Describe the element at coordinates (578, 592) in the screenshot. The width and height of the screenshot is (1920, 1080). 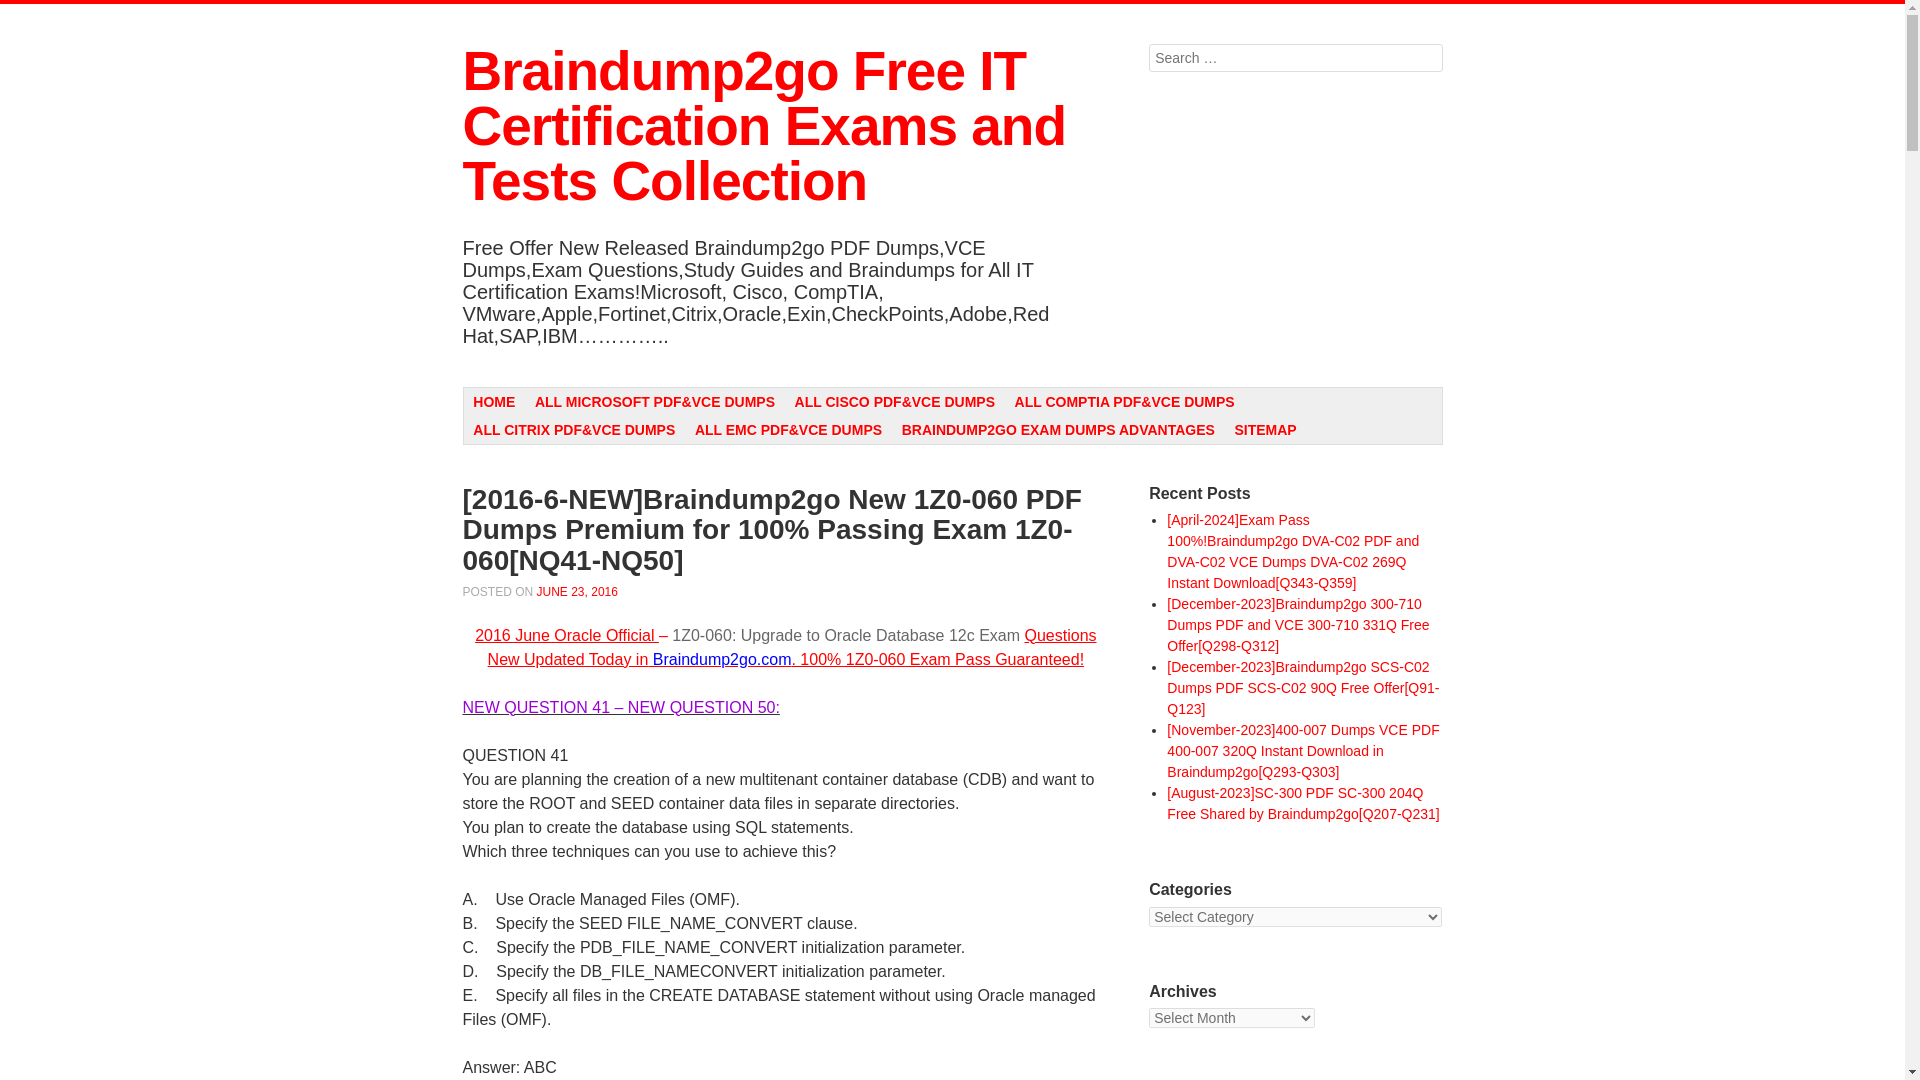
I see `7:10 am` at that location.